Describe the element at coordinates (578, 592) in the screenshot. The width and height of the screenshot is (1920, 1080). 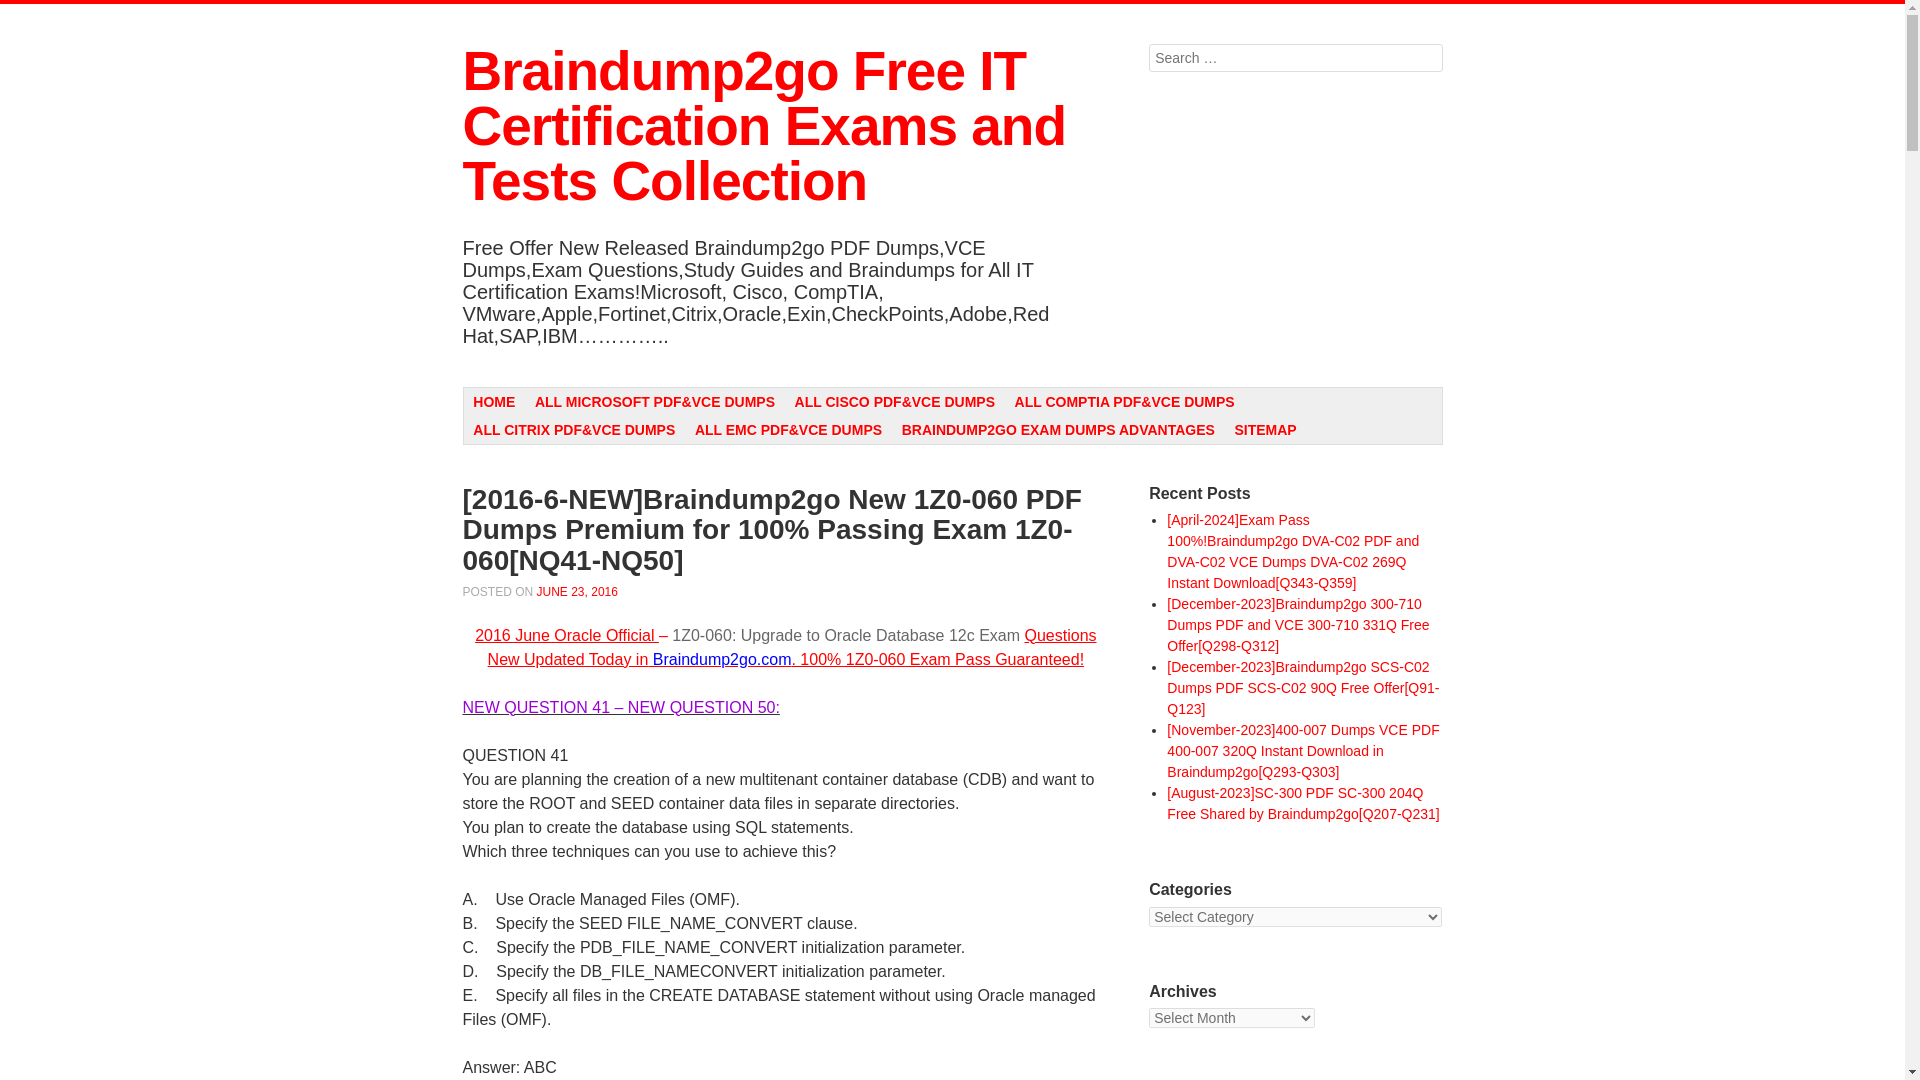
I see `7:10 am` at that location.